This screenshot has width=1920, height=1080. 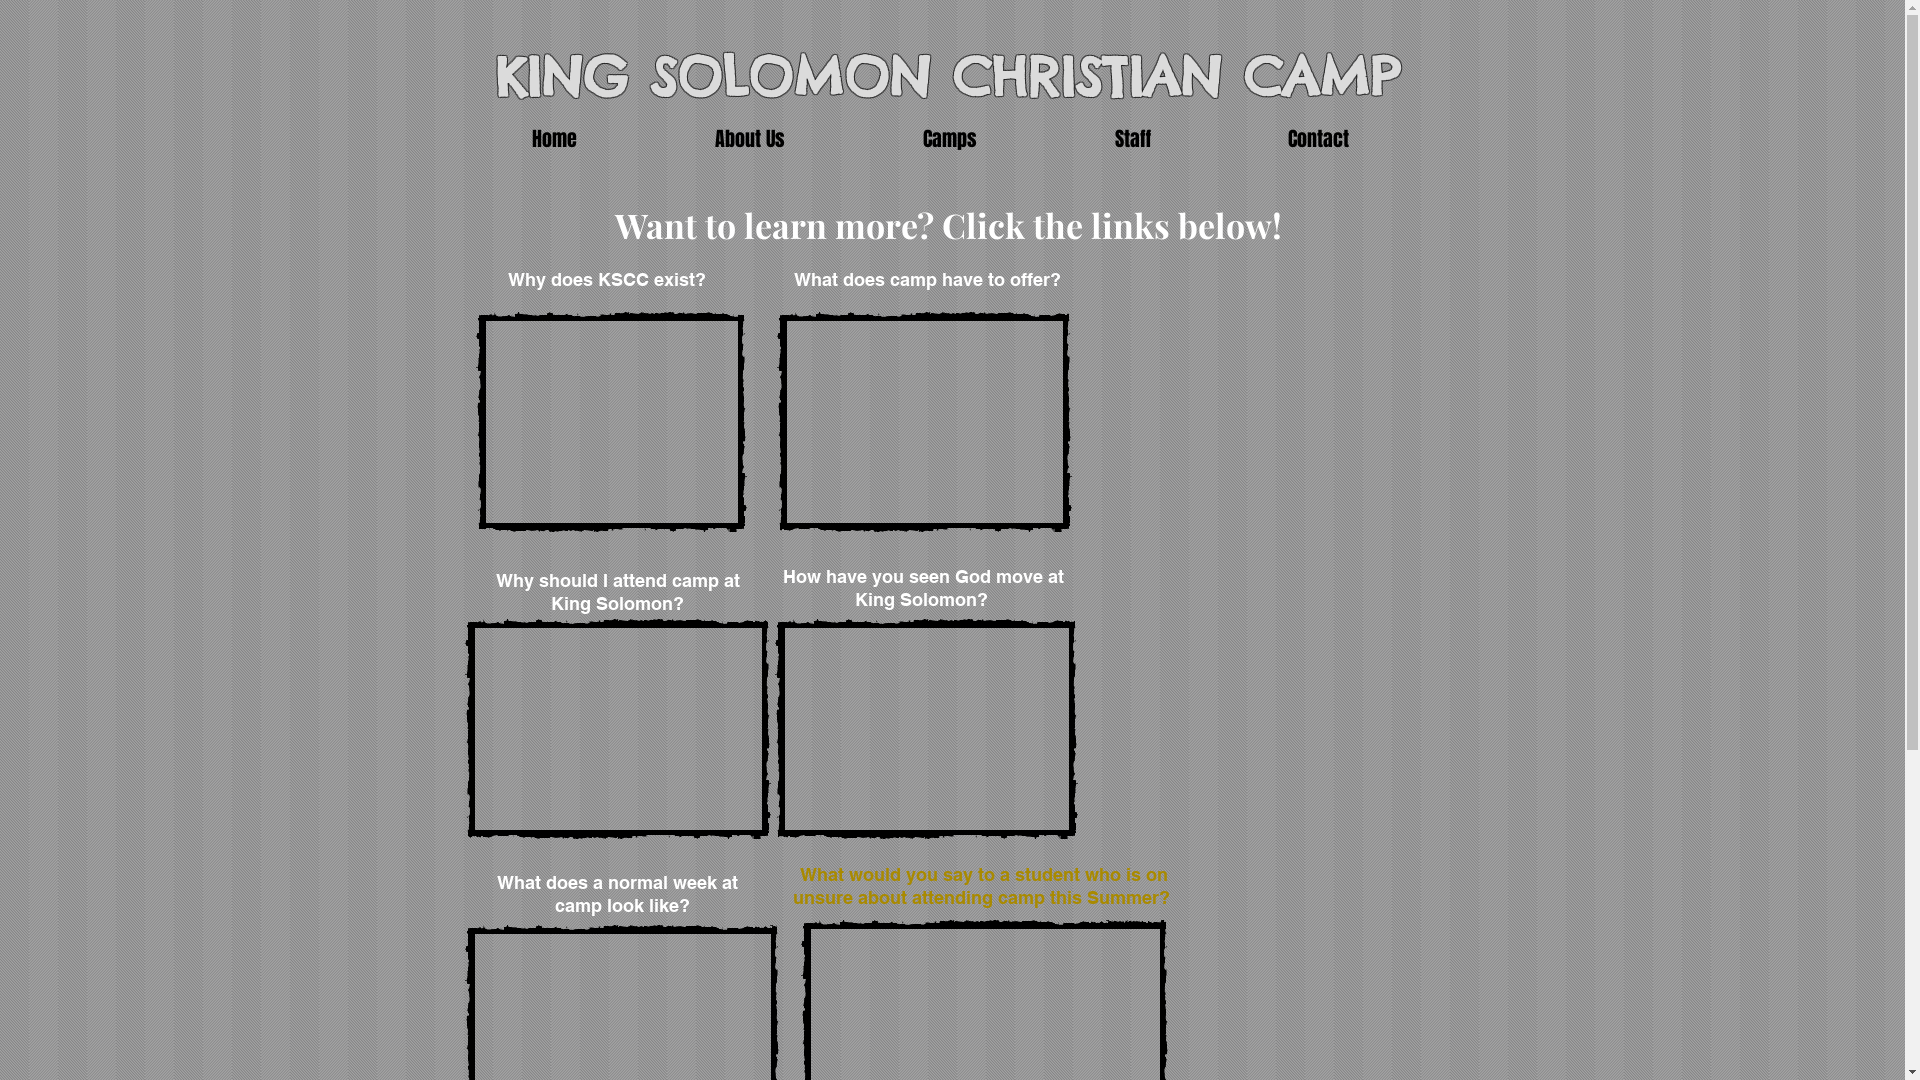 I want to click on About Us, so click(x=750, y=140).